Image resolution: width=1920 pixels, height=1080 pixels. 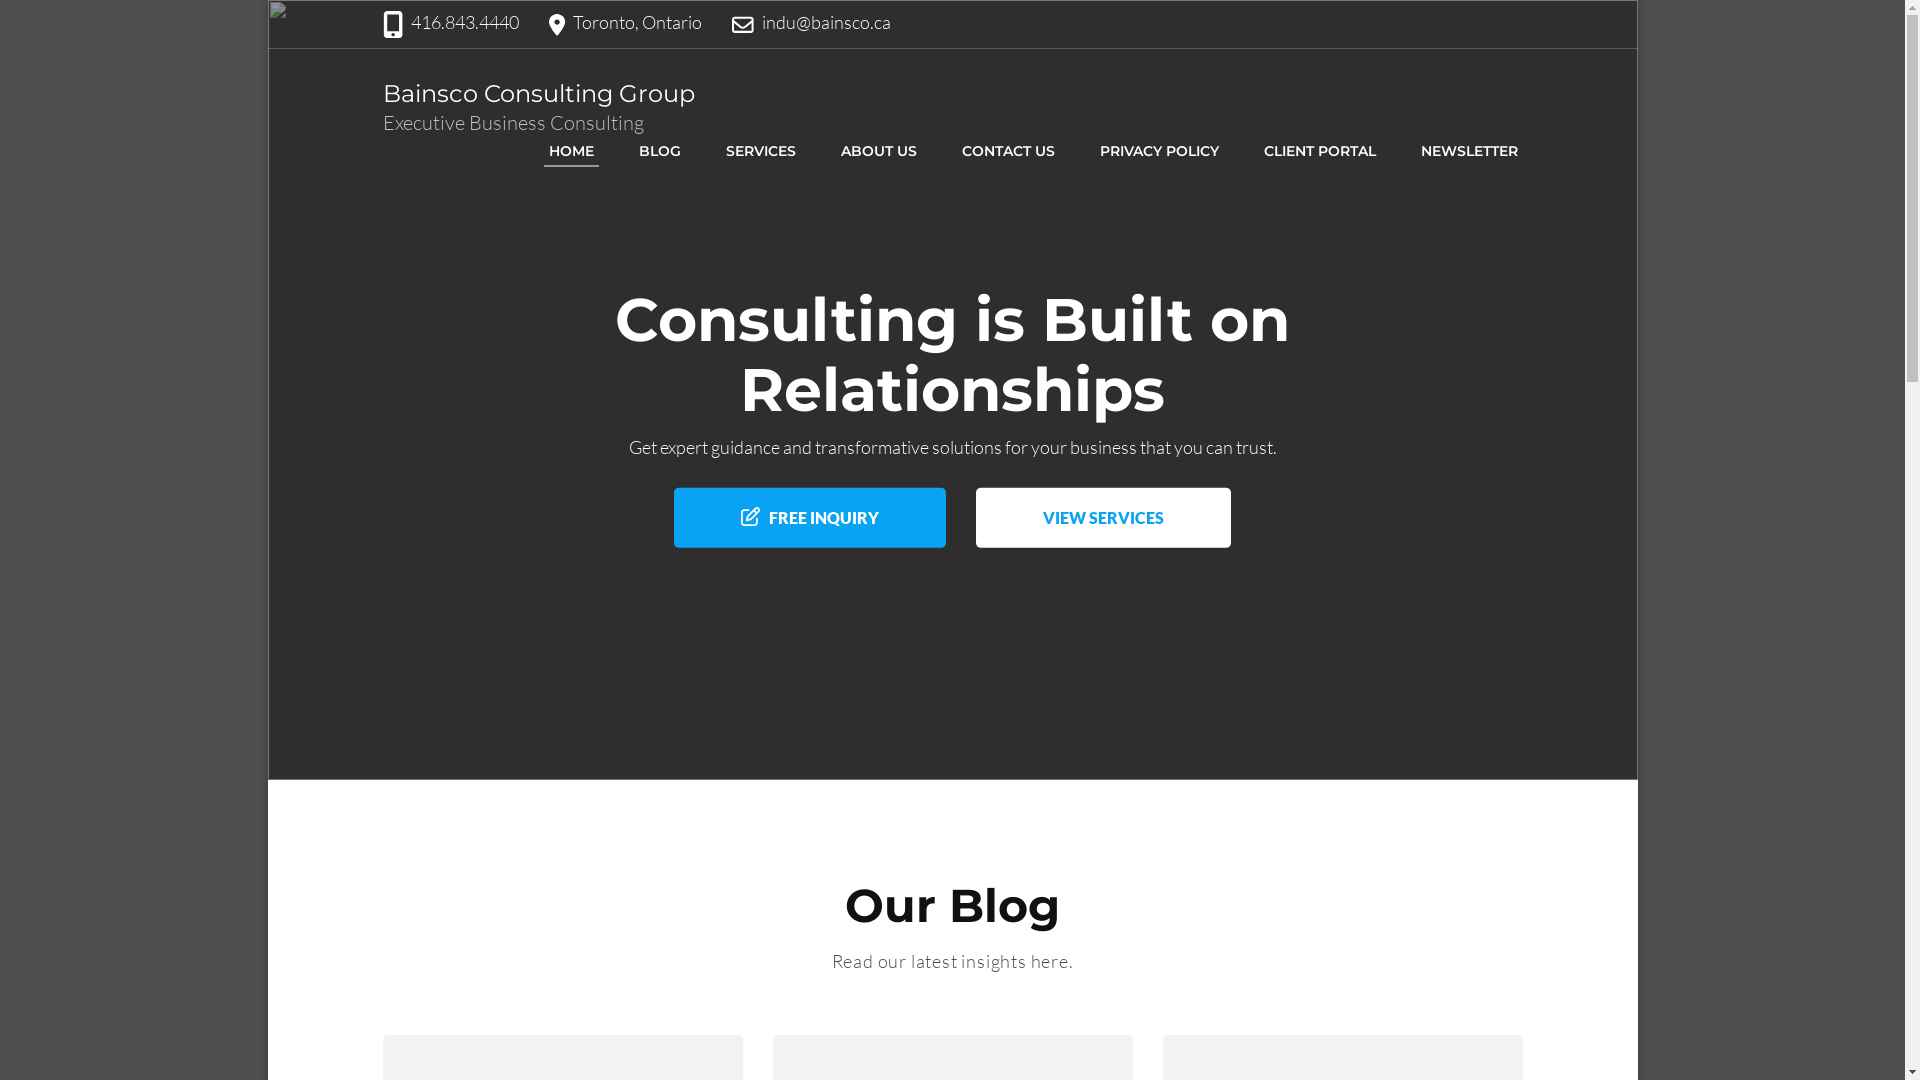 I want to click on VIEW SERVICES, so click(x=1104, y=518).